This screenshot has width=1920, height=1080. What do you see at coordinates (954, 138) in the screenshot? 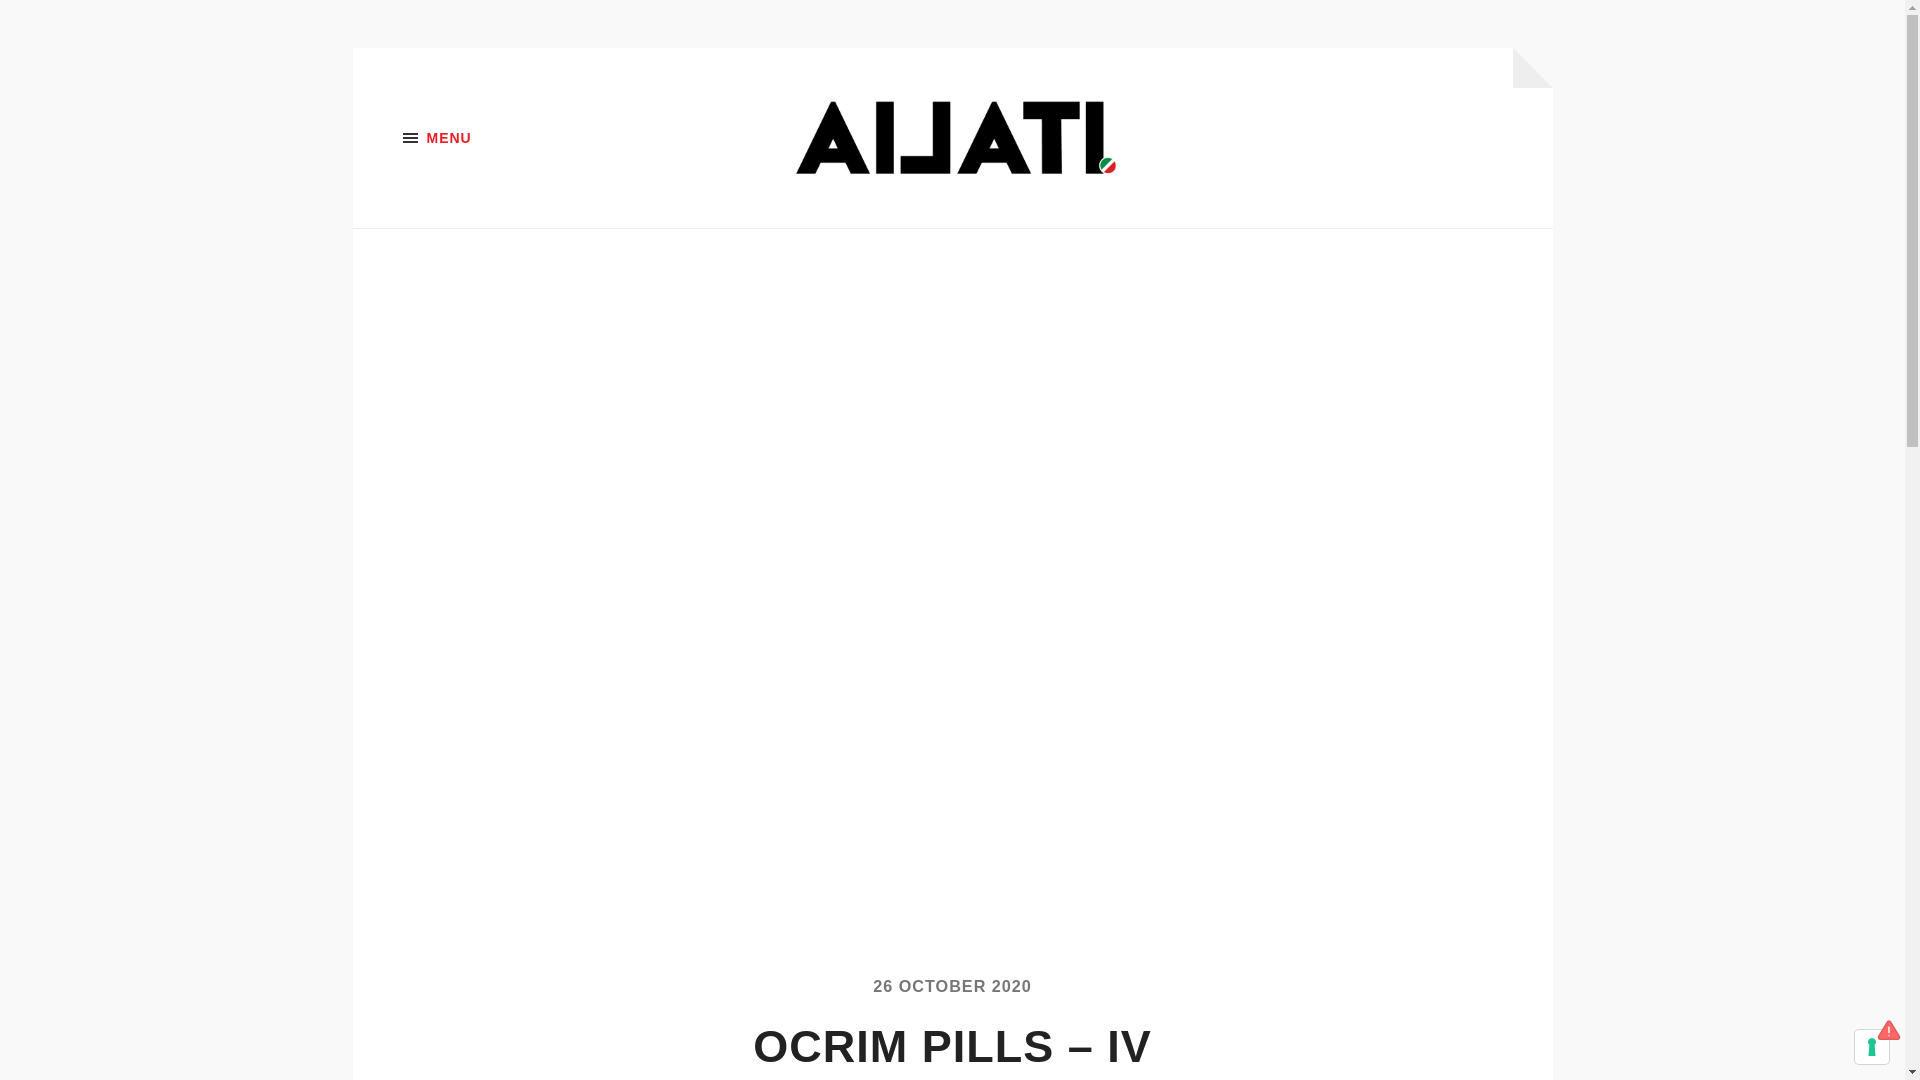
I see `Ai-Lati` at bounding box center [954, 138].